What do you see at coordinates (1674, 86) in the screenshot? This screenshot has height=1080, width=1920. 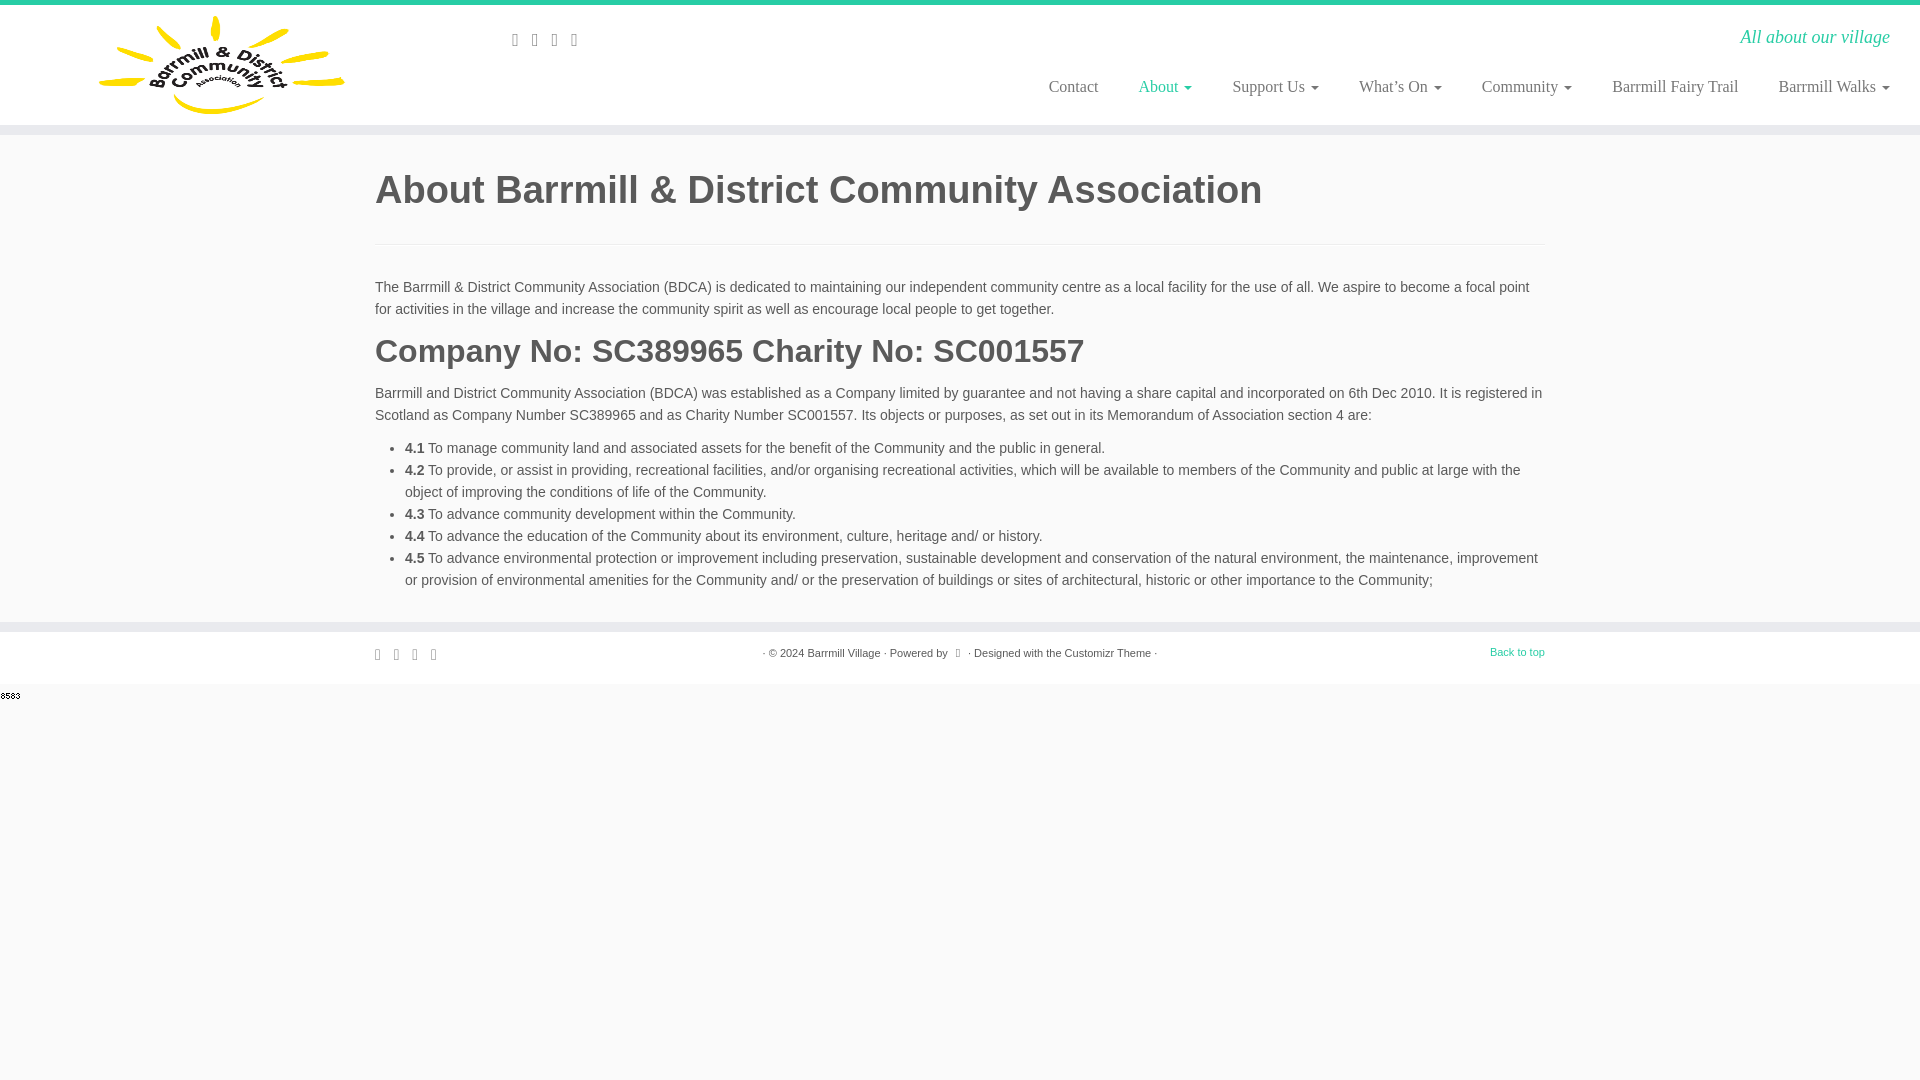 I see `Barrmill Fairy Trail` at bounding box center [1674, 86].